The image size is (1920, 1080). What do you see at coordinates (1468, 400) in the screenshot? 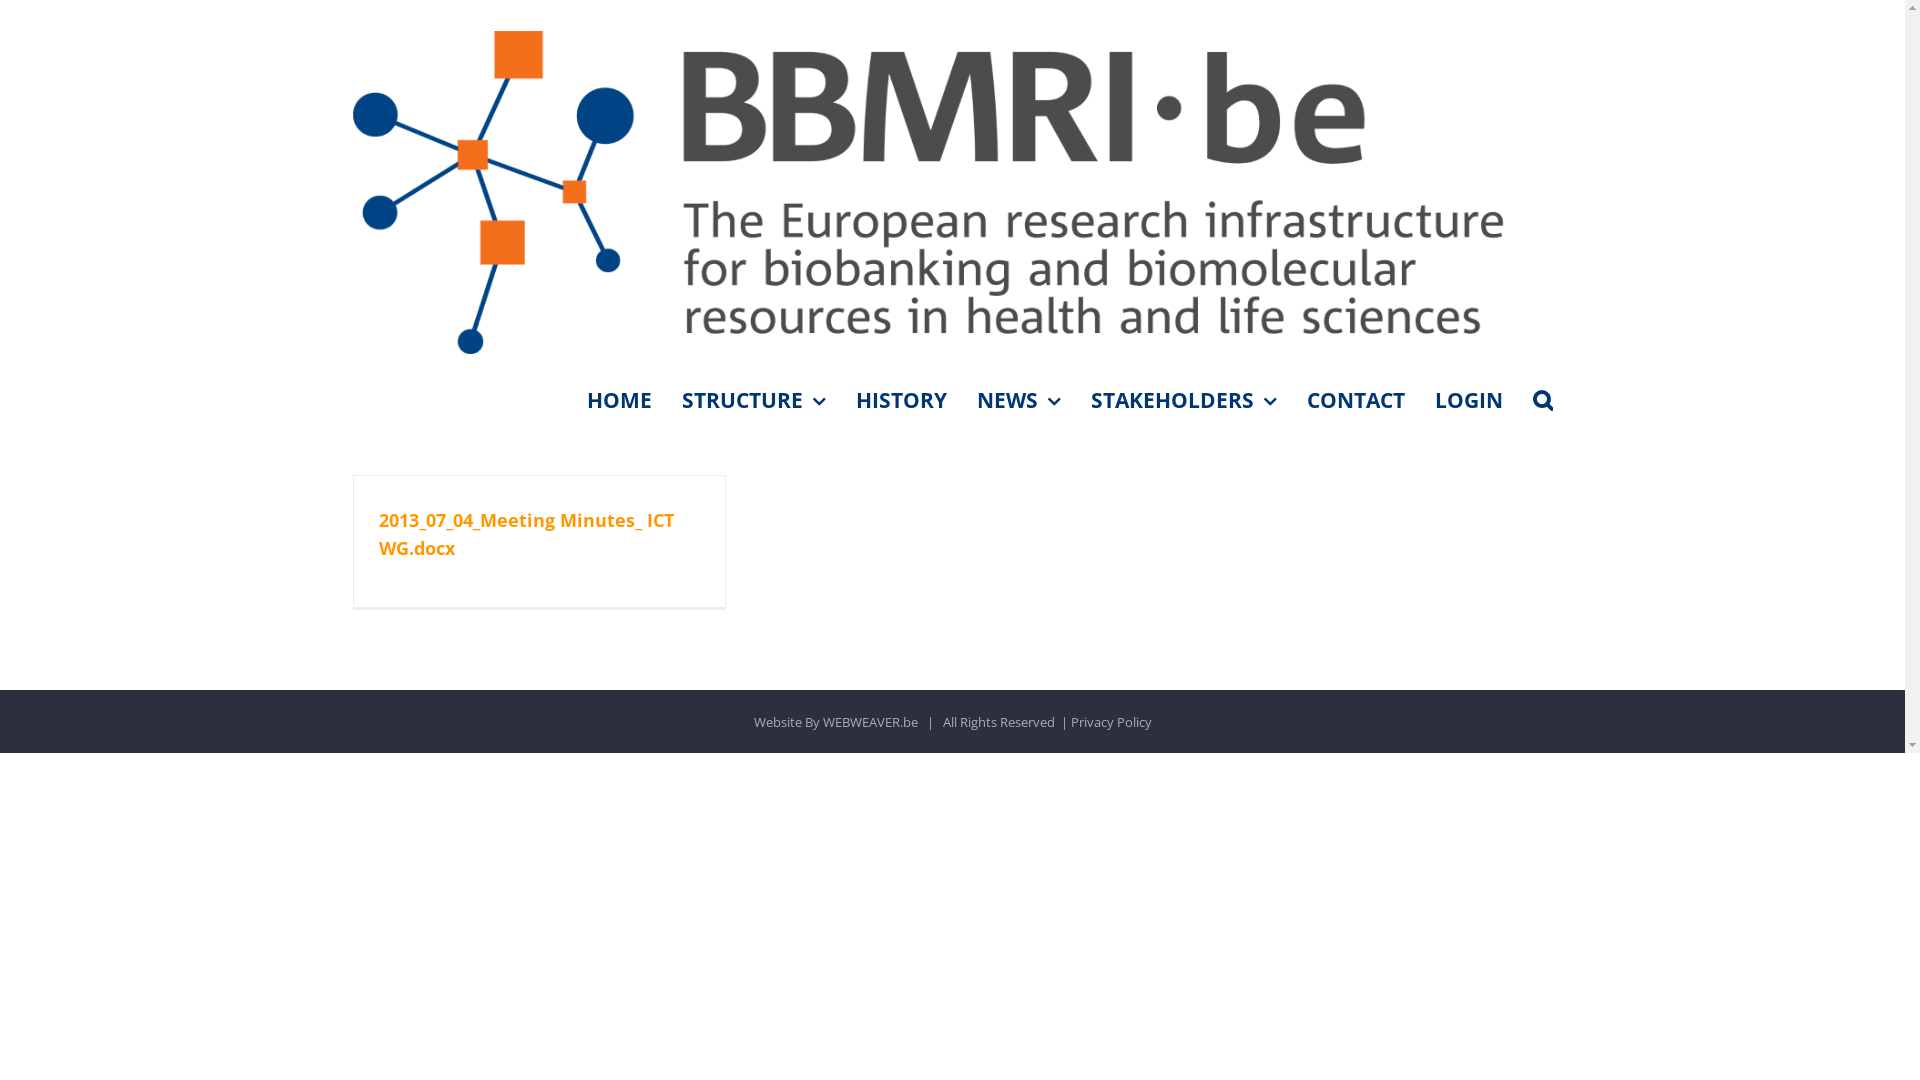
I see `LOGIN` at bounding box center [1468, 400].